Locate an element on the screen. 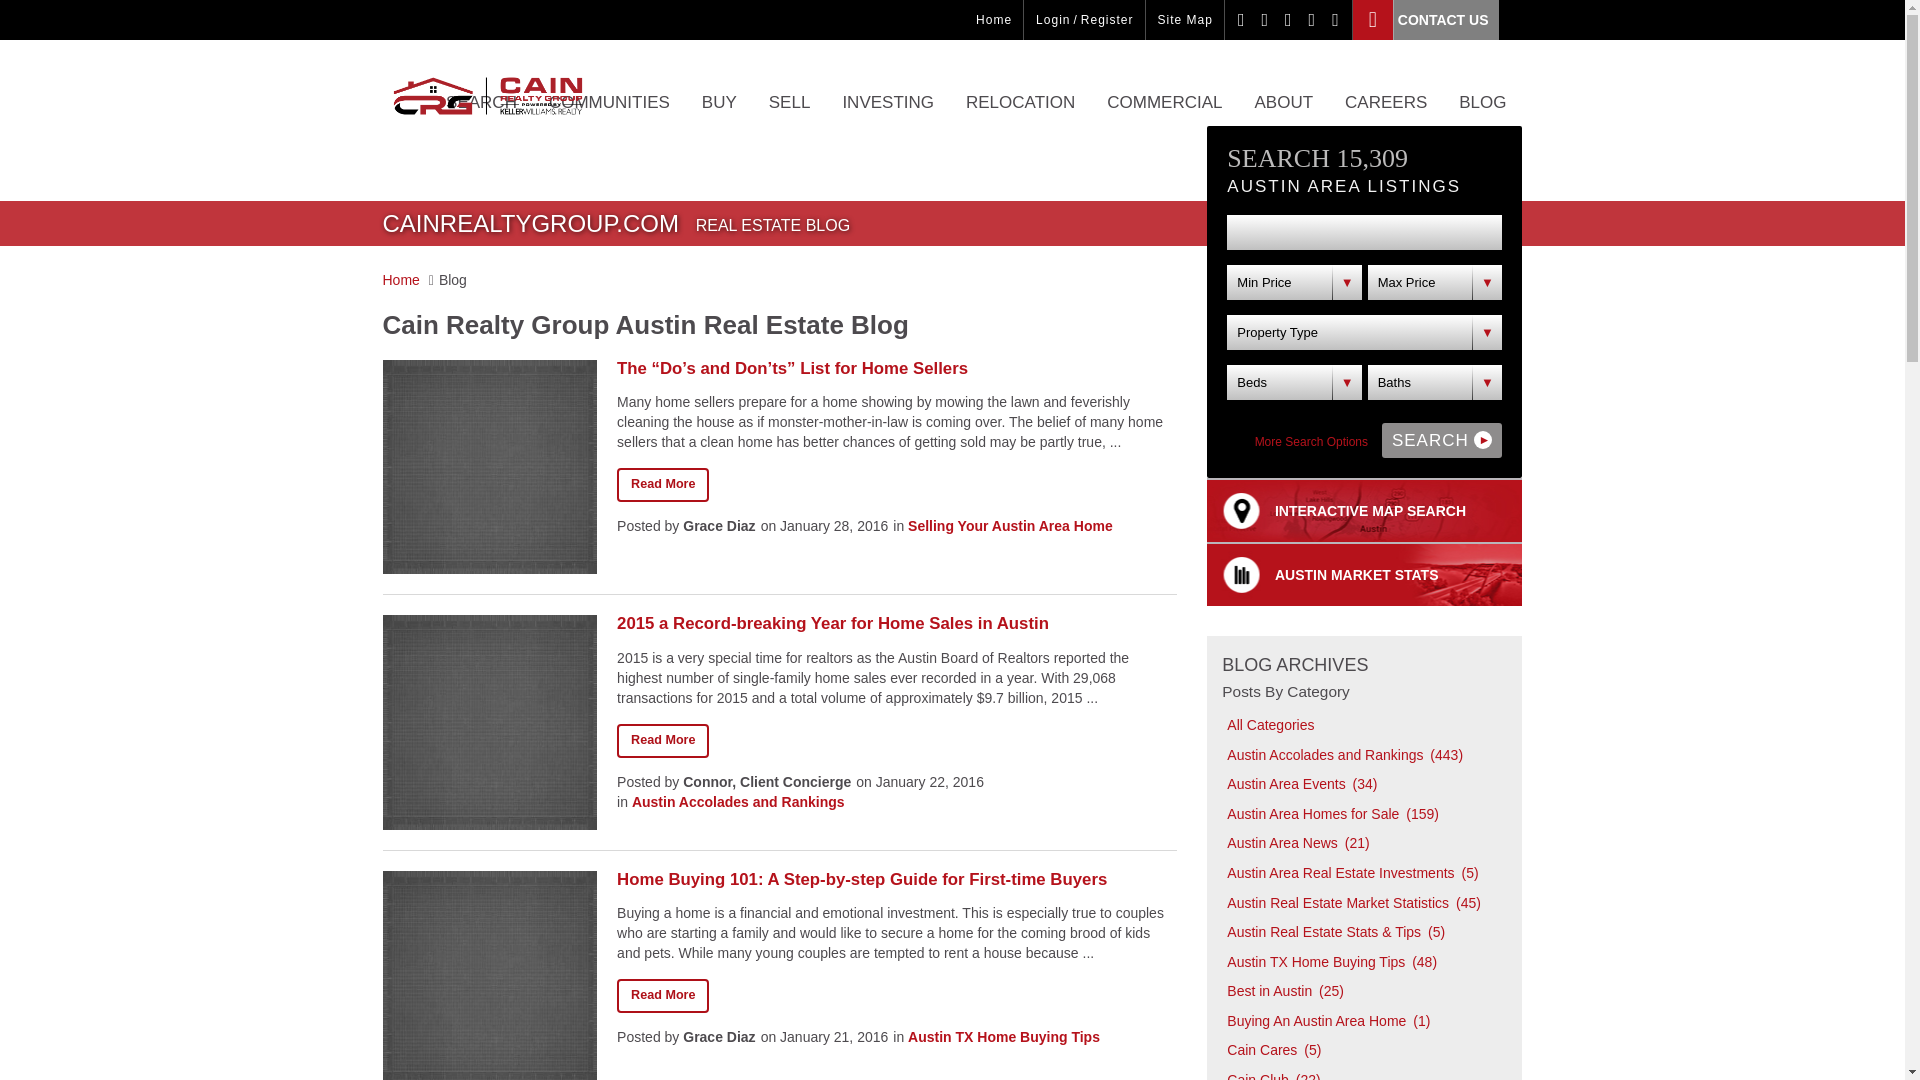 This screenshot has height=1080, width=1920. CONTACT US is located at coordinates (1426, 20).